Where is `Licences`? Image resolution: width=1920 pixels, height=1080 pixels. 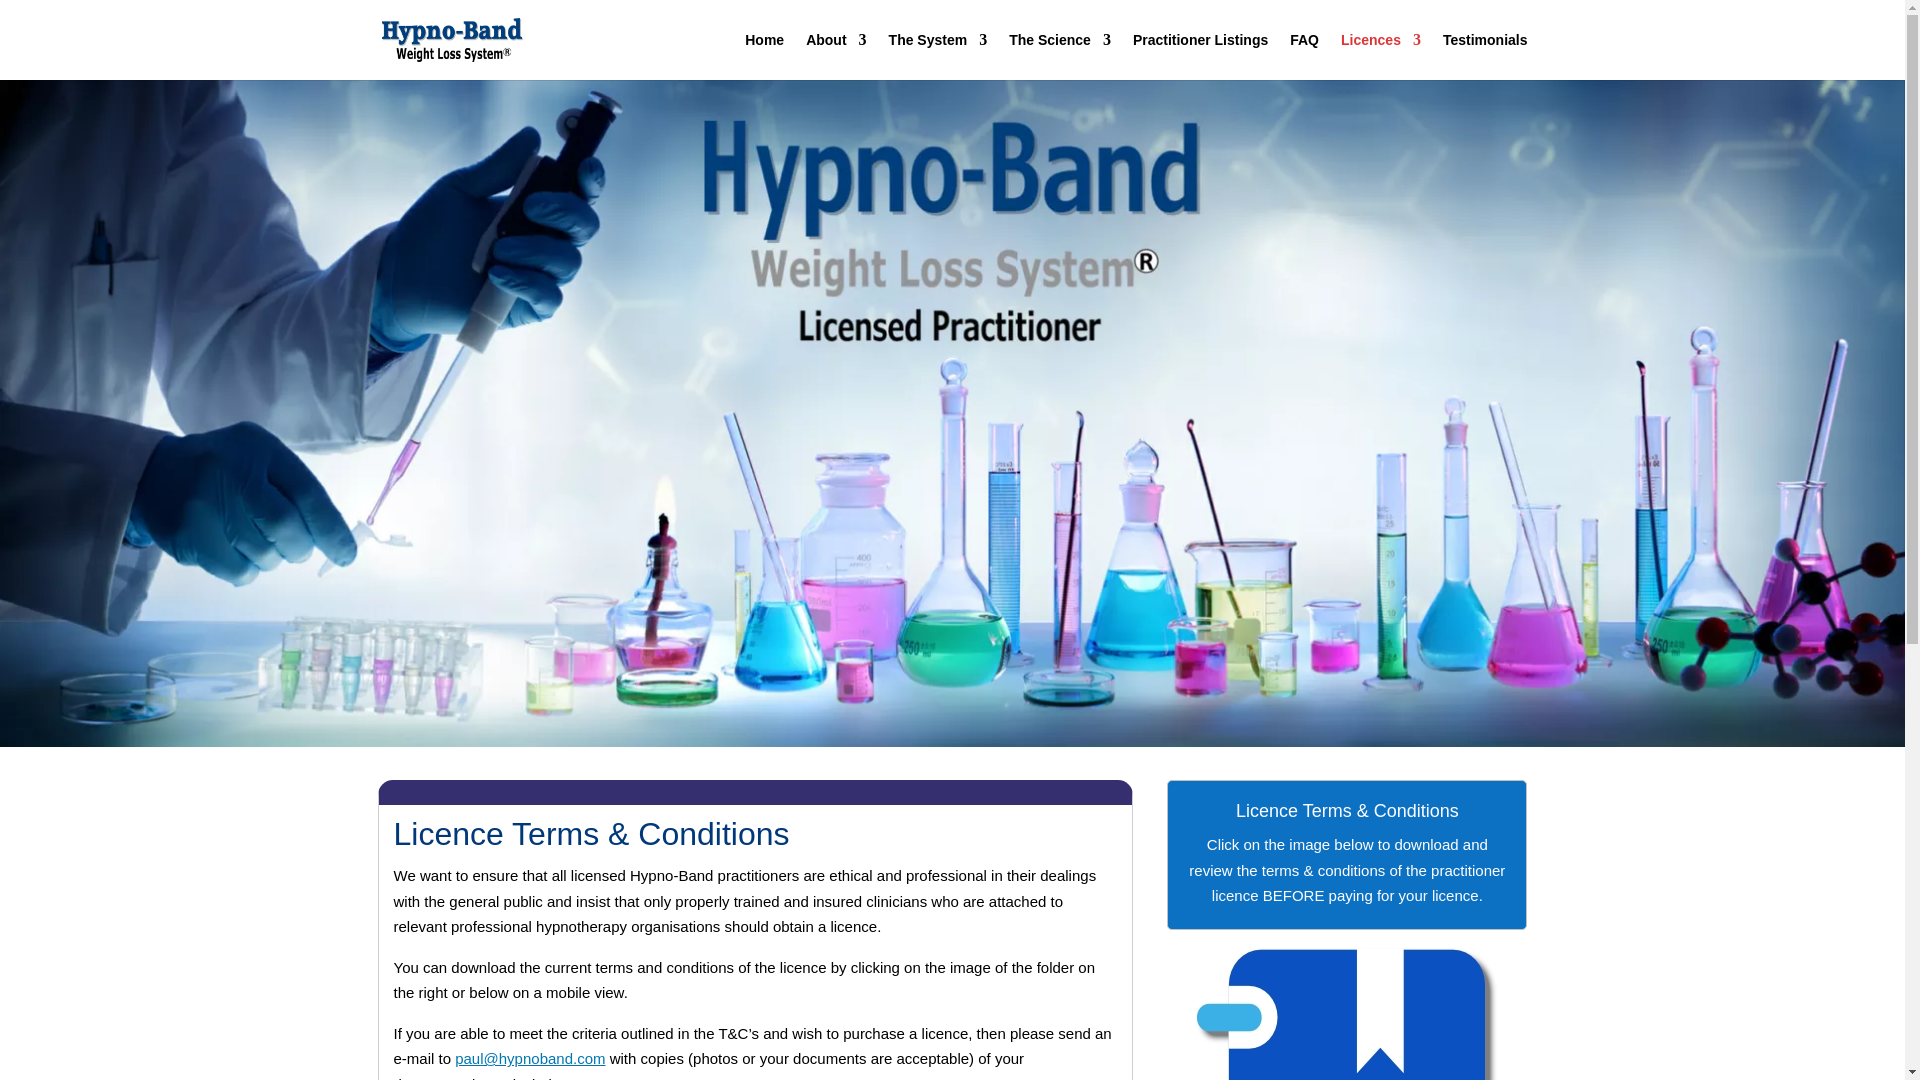
Licences is located at coordinates (1380, 56).